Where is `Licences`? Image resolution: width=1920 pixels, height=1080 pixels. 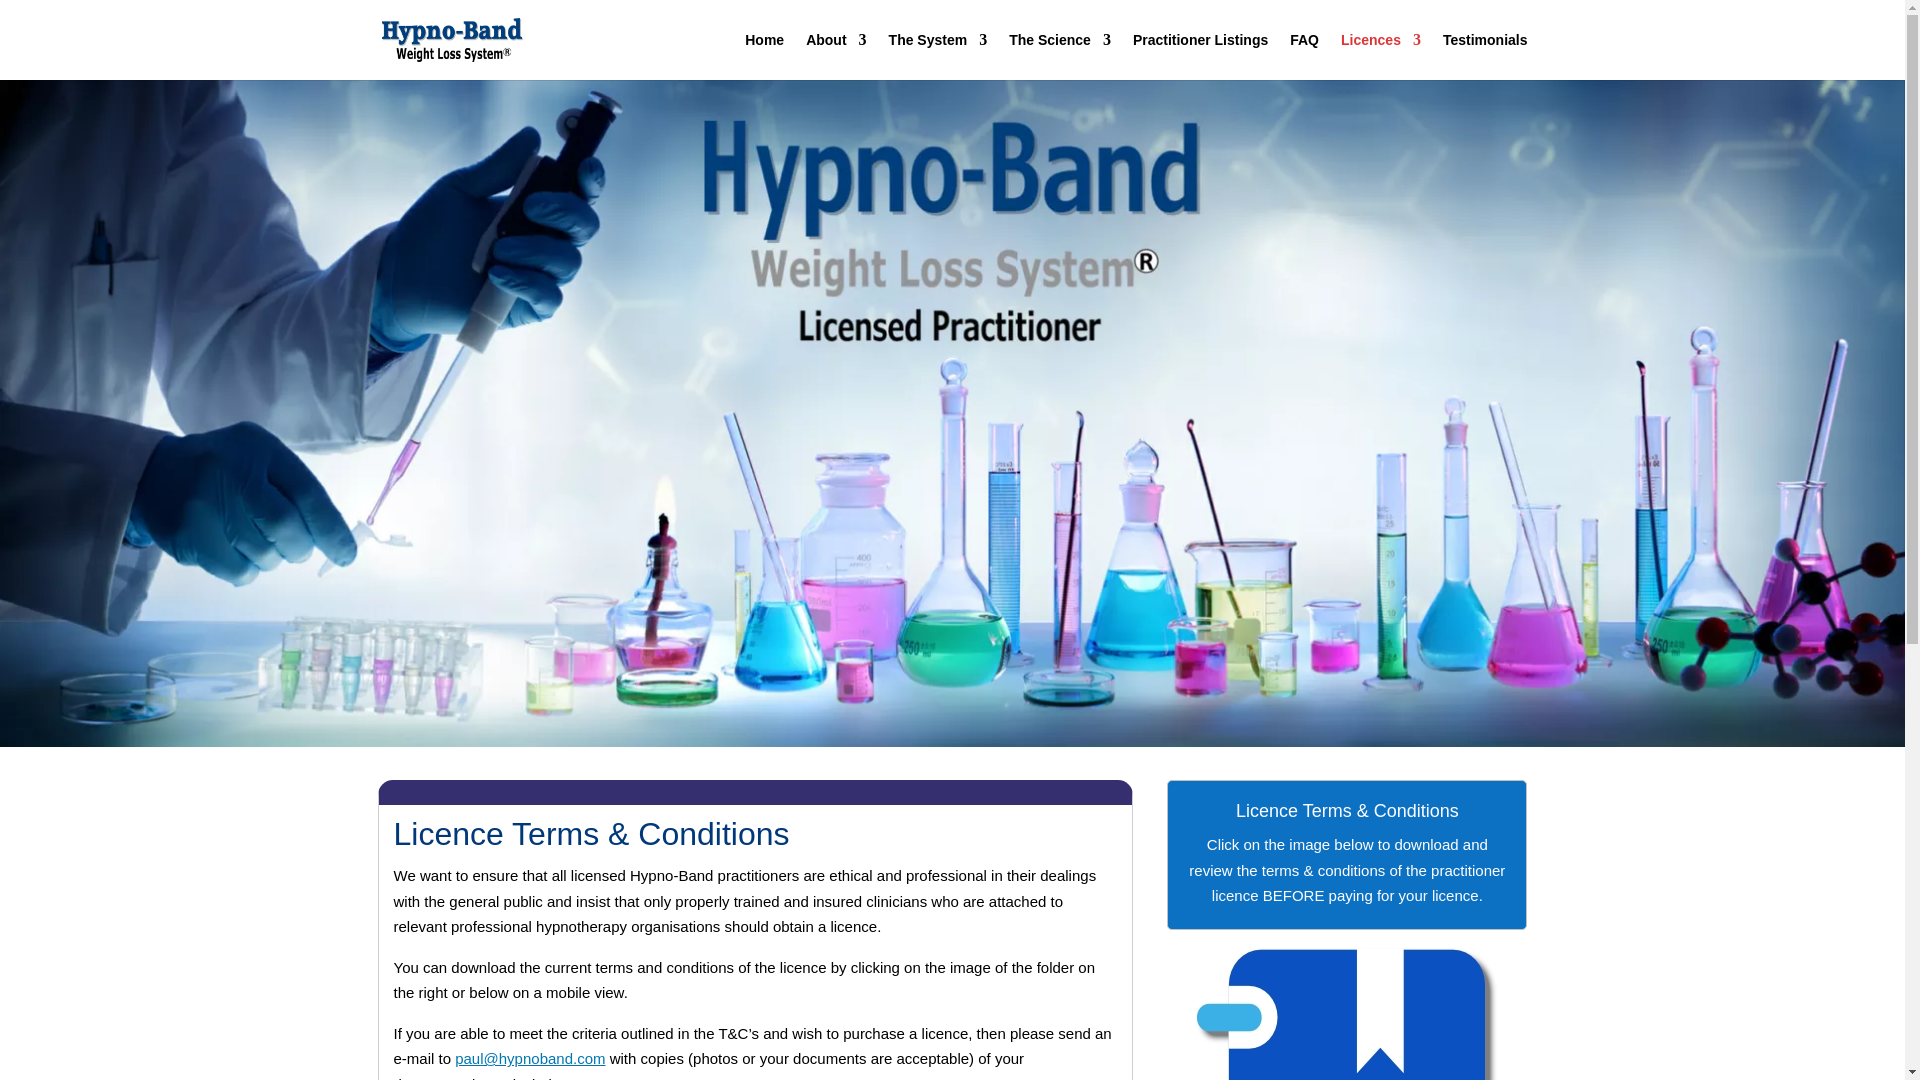
Licences is located at coordinates (1380, 56).